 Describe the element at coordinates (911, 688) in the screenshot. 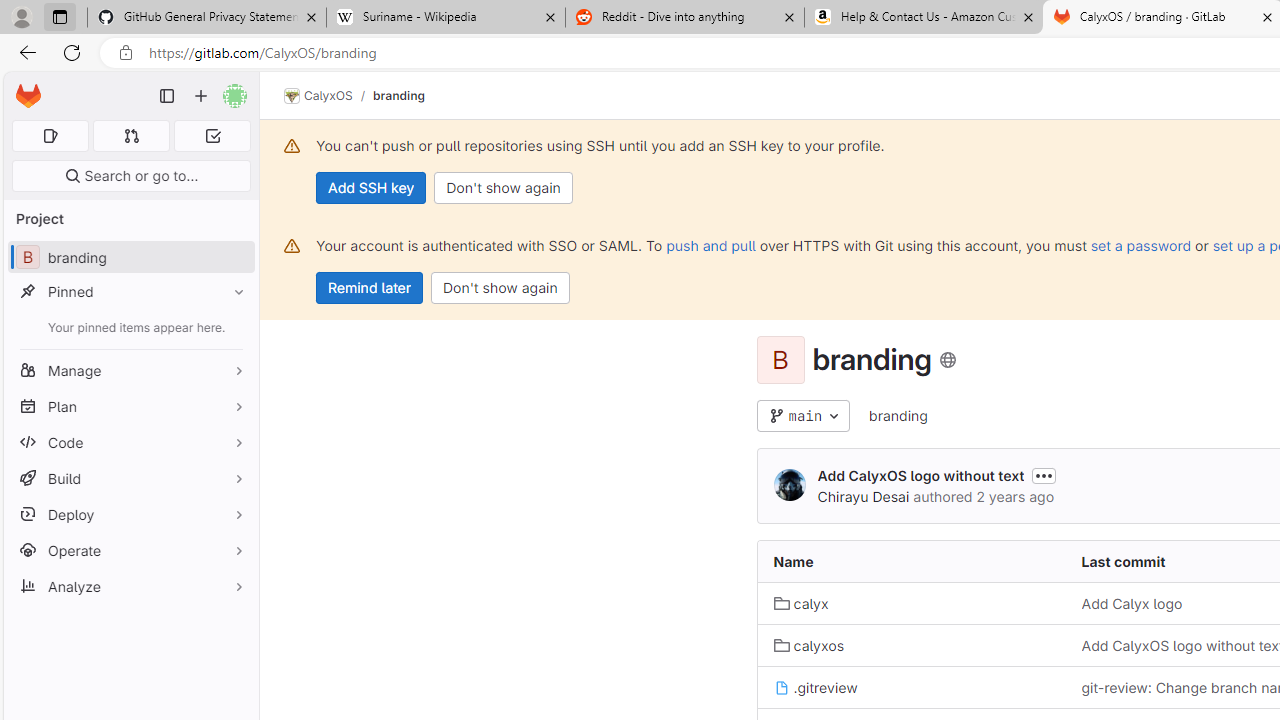

I see `.gitreview` at that location.